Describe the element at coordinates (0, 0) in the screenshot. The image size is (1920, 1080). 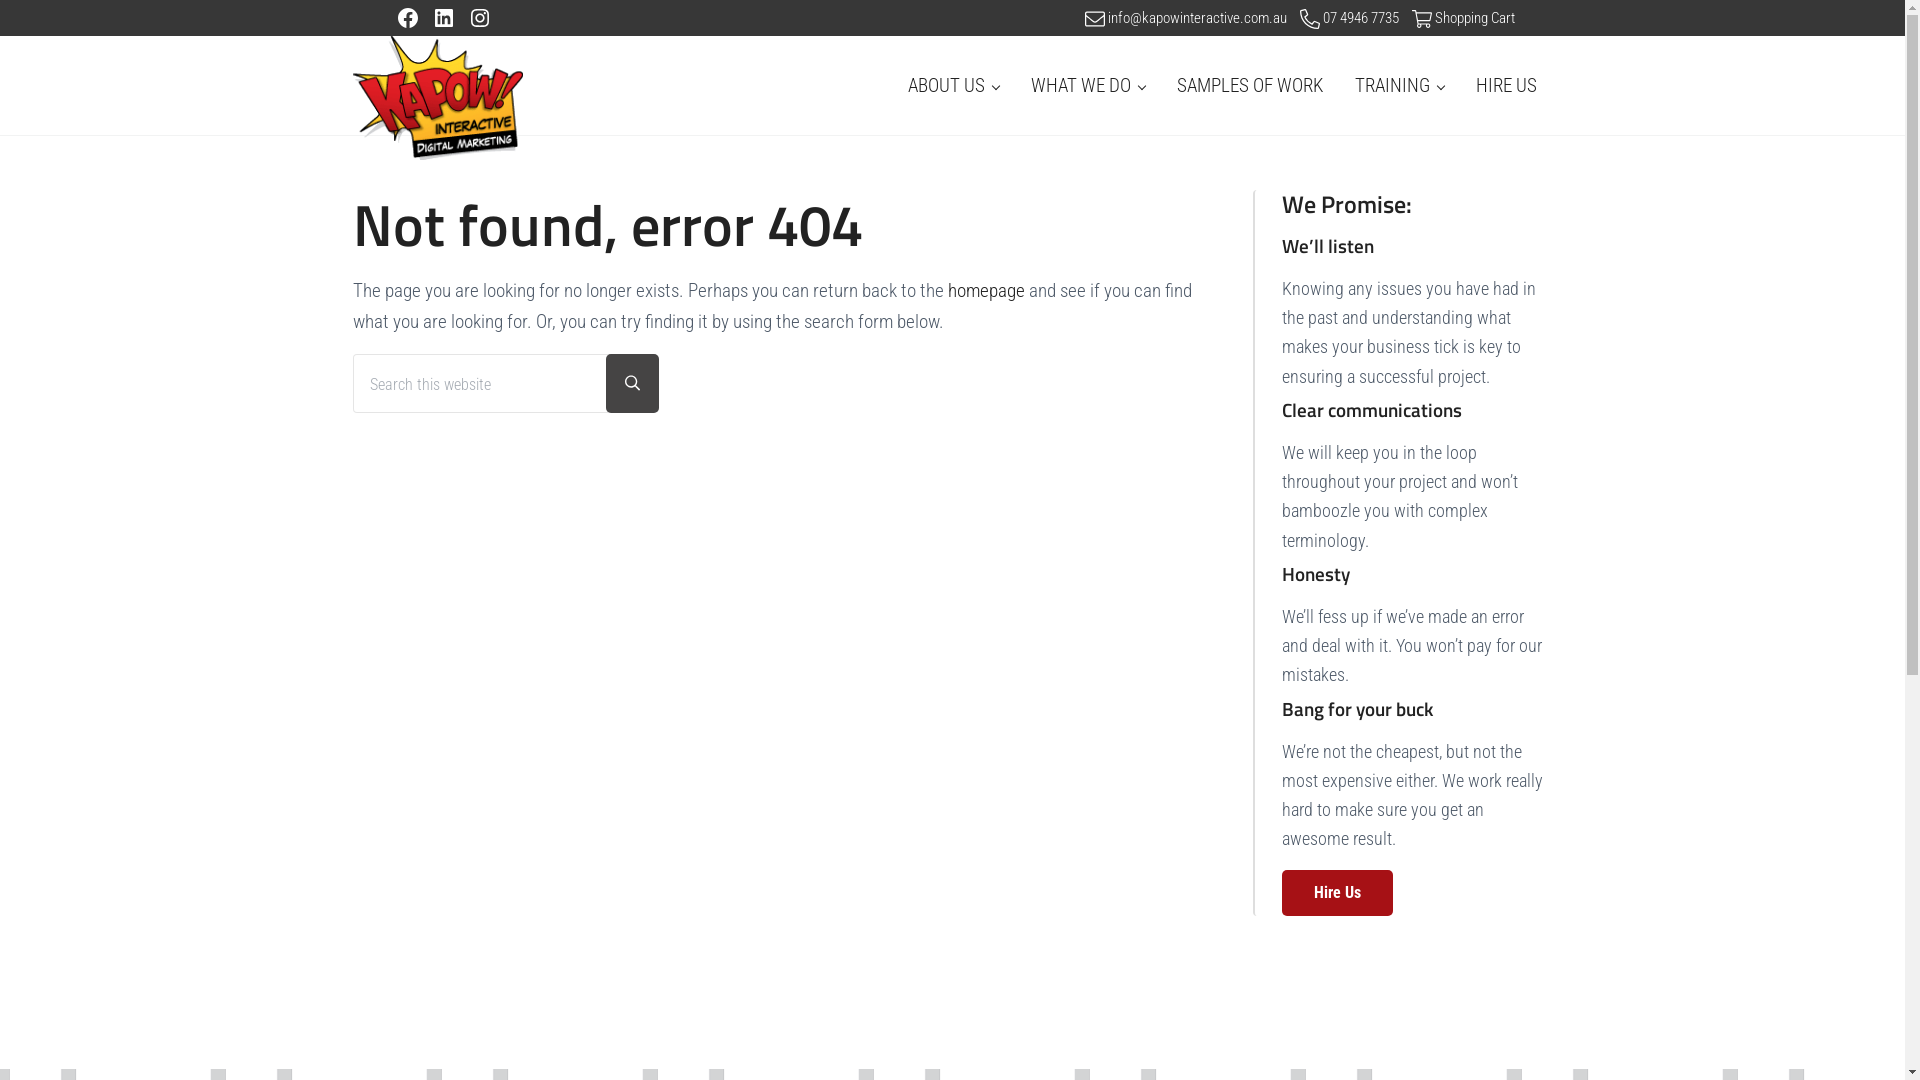
I see `Skip to main content` at that location.